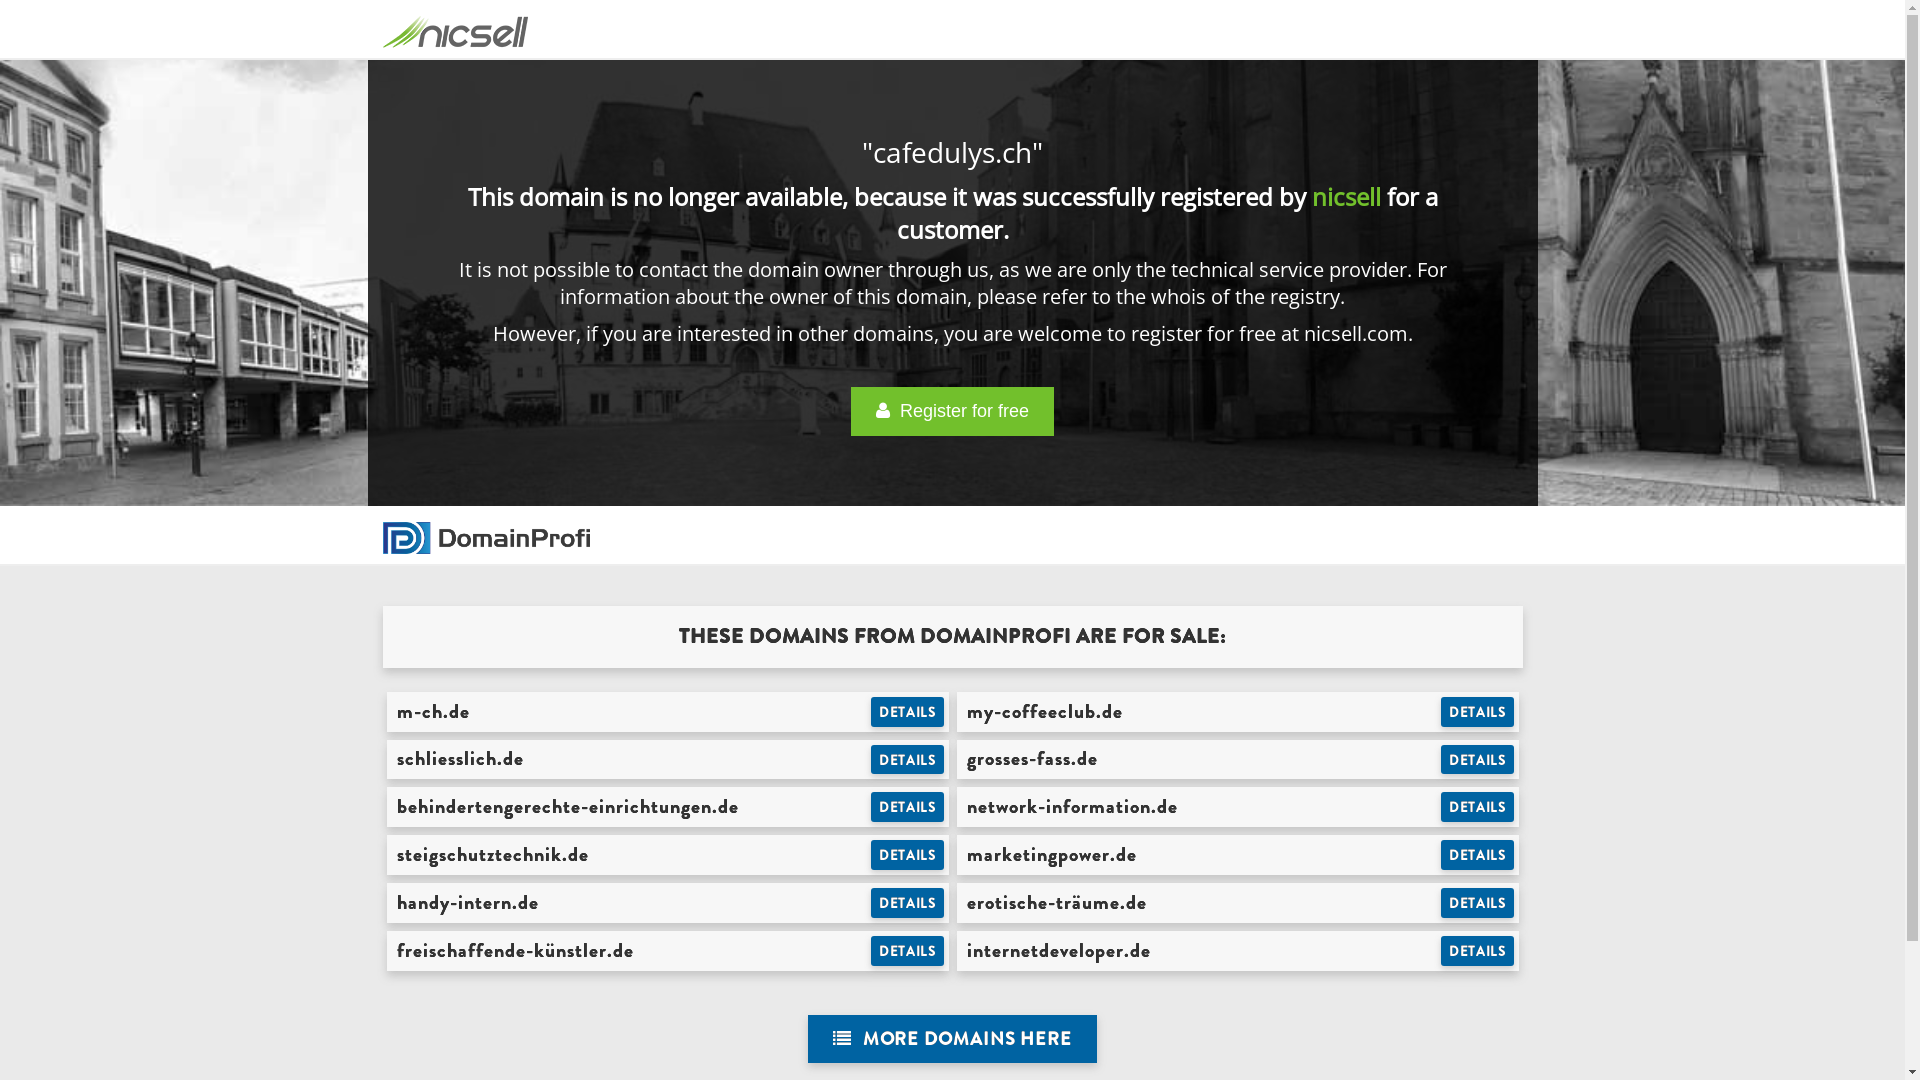 The height and width of the screenshot is (1080, 1920). Describe the element at coordinates (908, 855) in the screenshot. I see `DETAILS` at that location.